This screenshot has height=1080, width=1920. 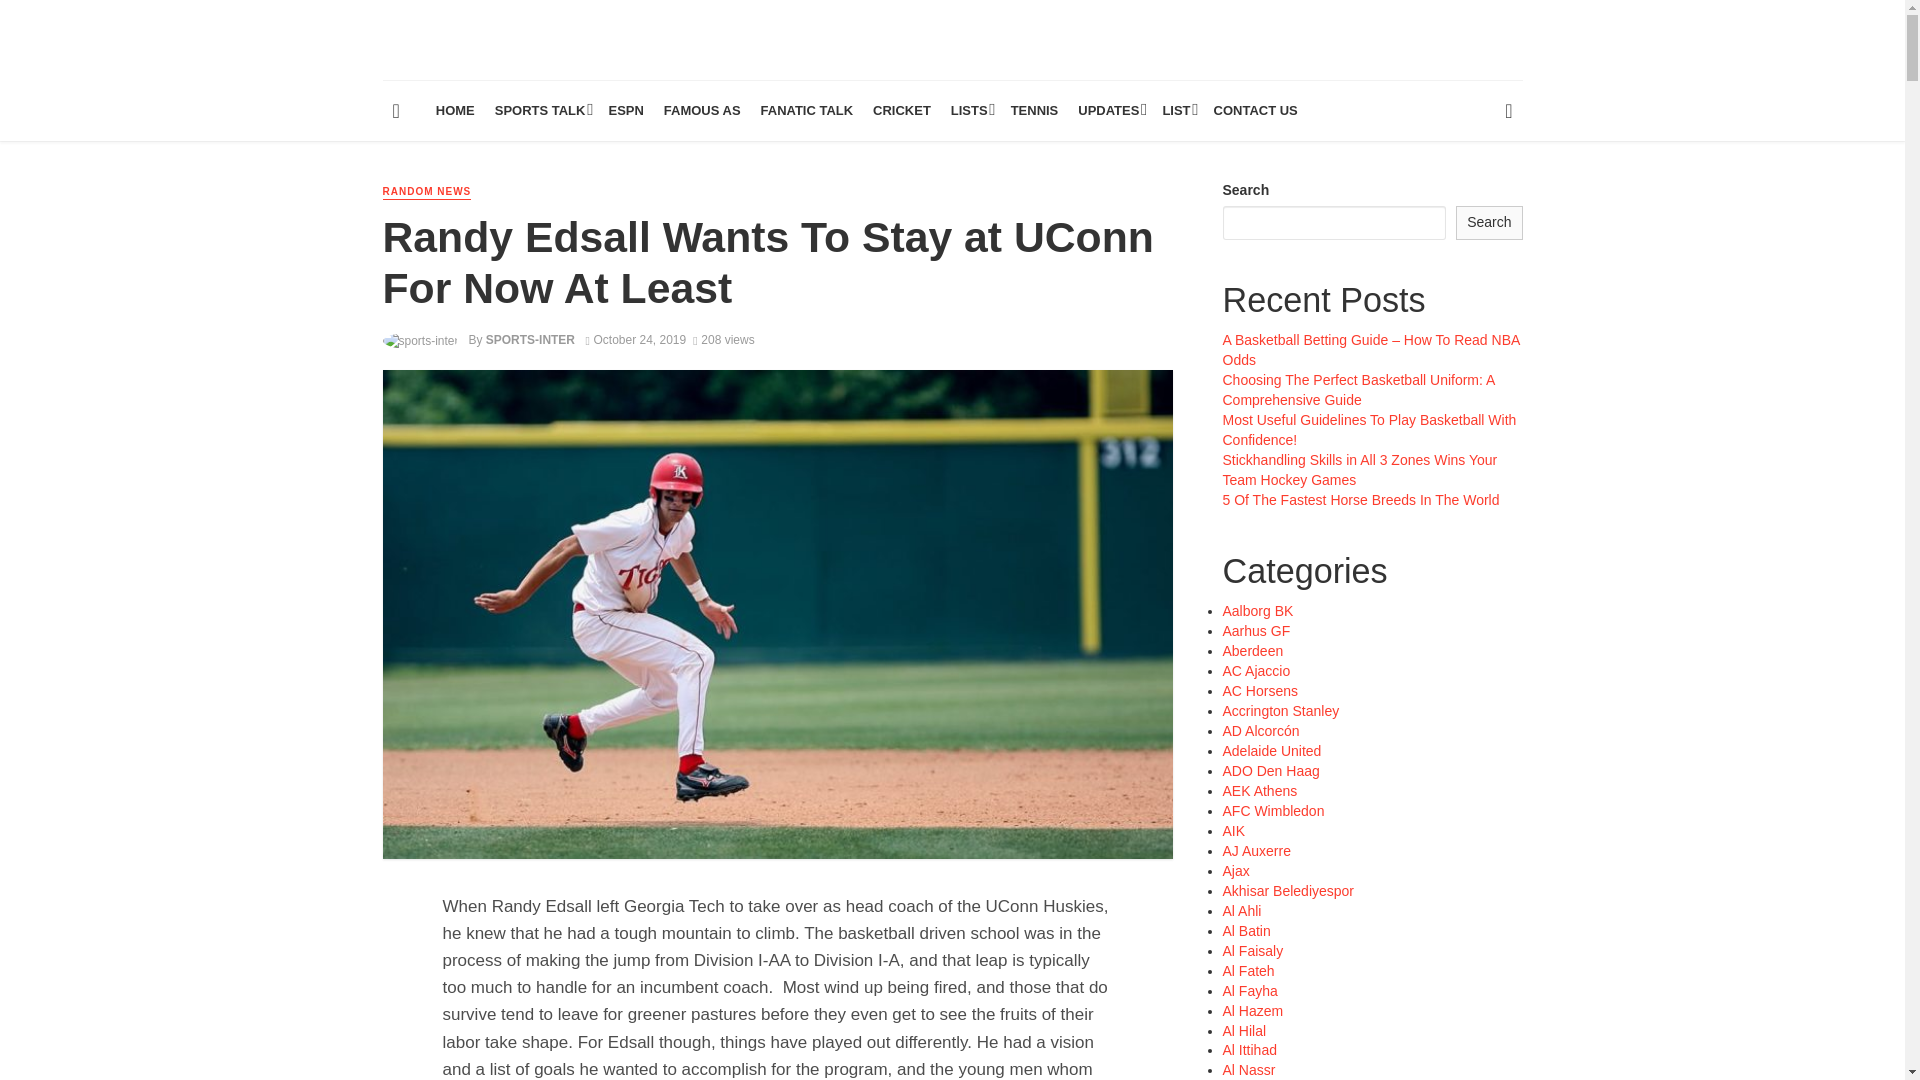 What do you see at coordinates (1110, 111) in the screenshot?
I see `UPDATES` at bounding box center [1110, 111].